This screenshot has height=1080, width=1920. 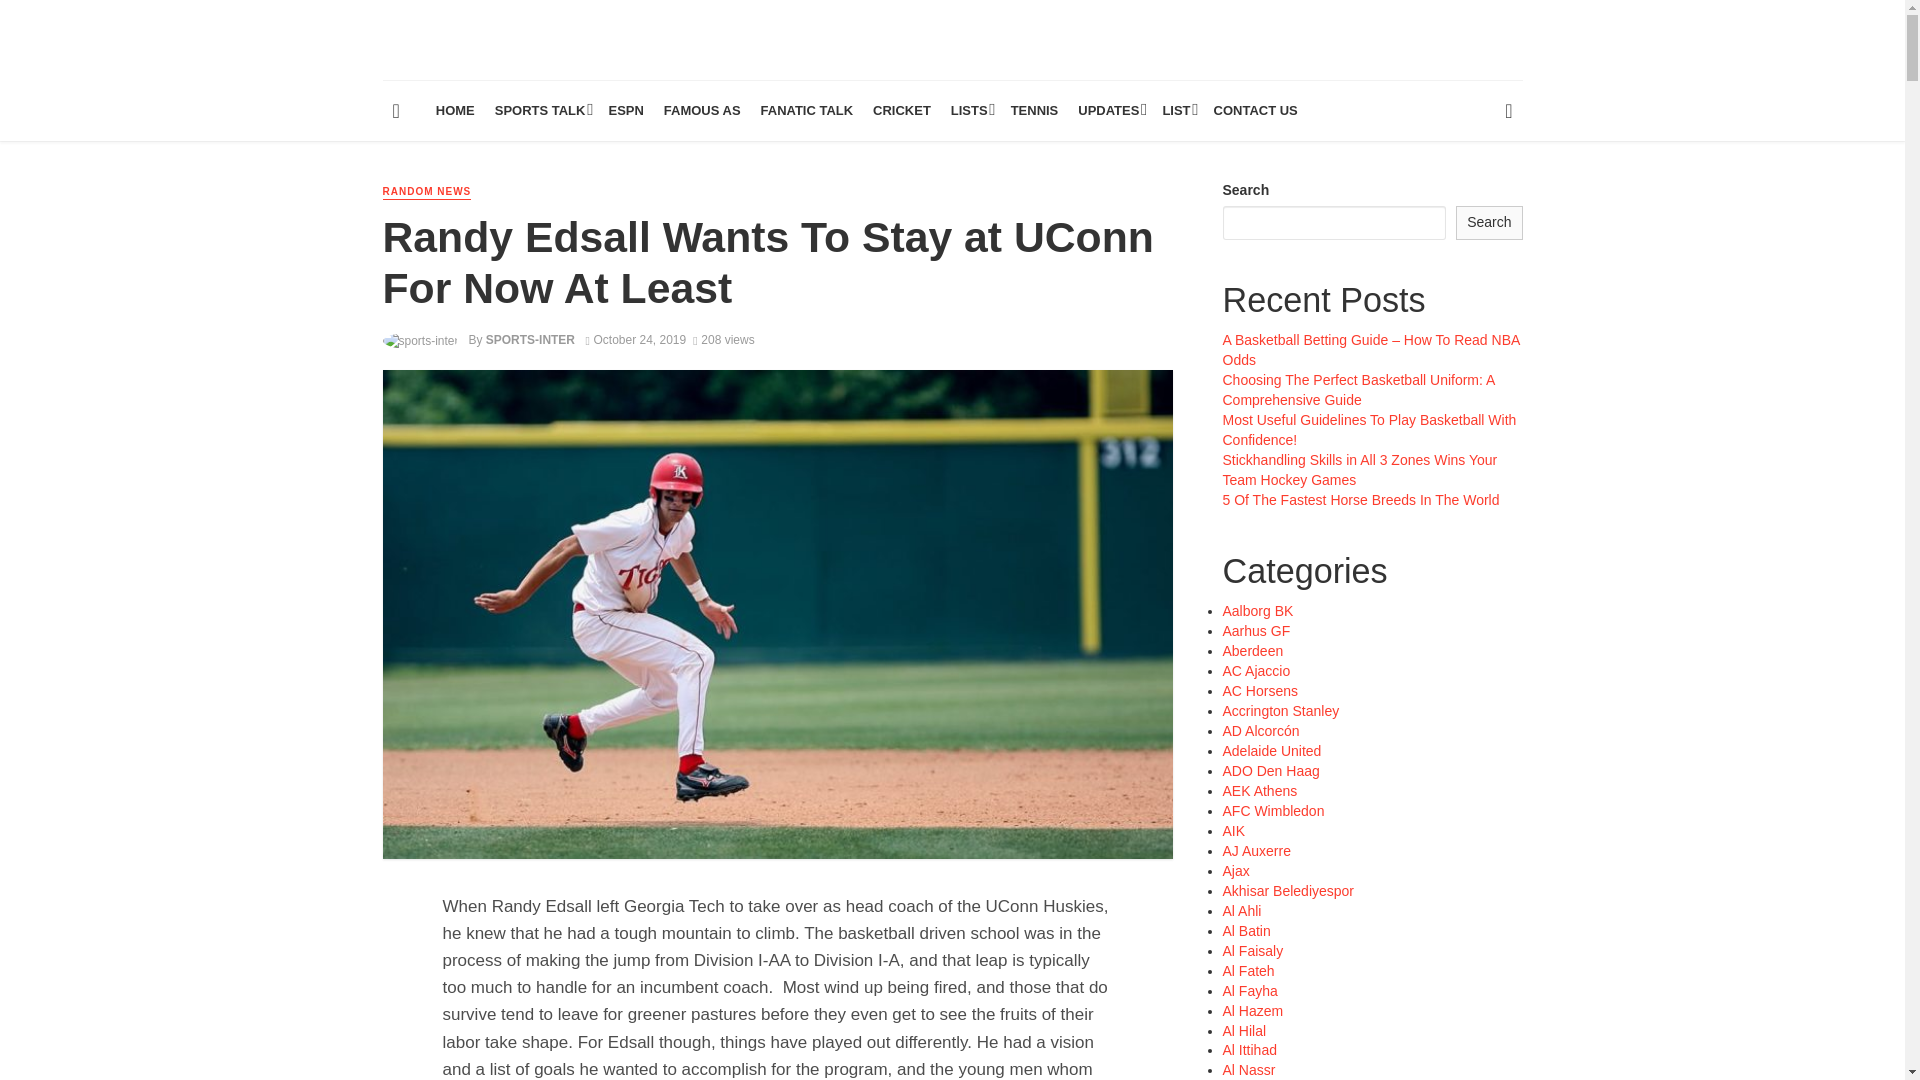 What do you see at coordinates (1110, 111) in the screenshot?
I see `UPDATES` at bounding box center [1110, 111].